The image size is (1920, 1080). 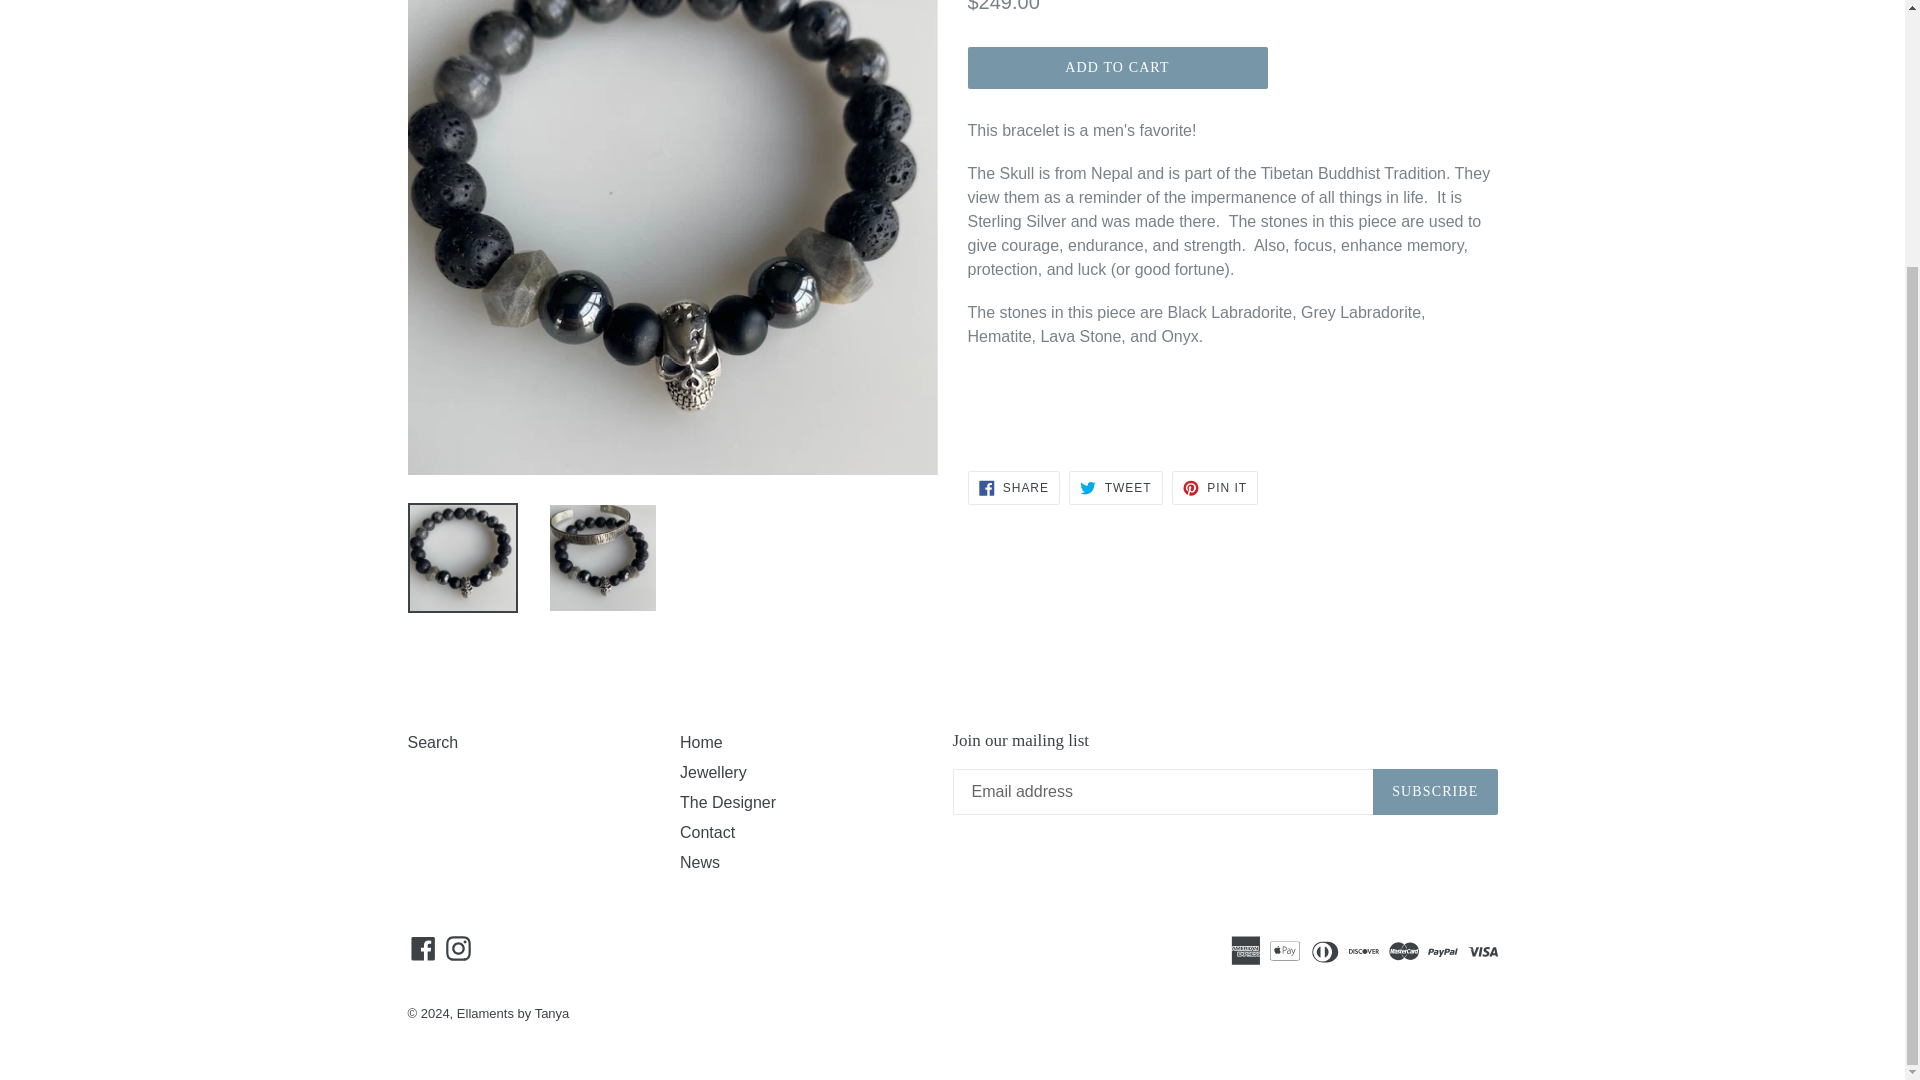 I want to click on Share on Facebook, so click(x=1013, y=488).